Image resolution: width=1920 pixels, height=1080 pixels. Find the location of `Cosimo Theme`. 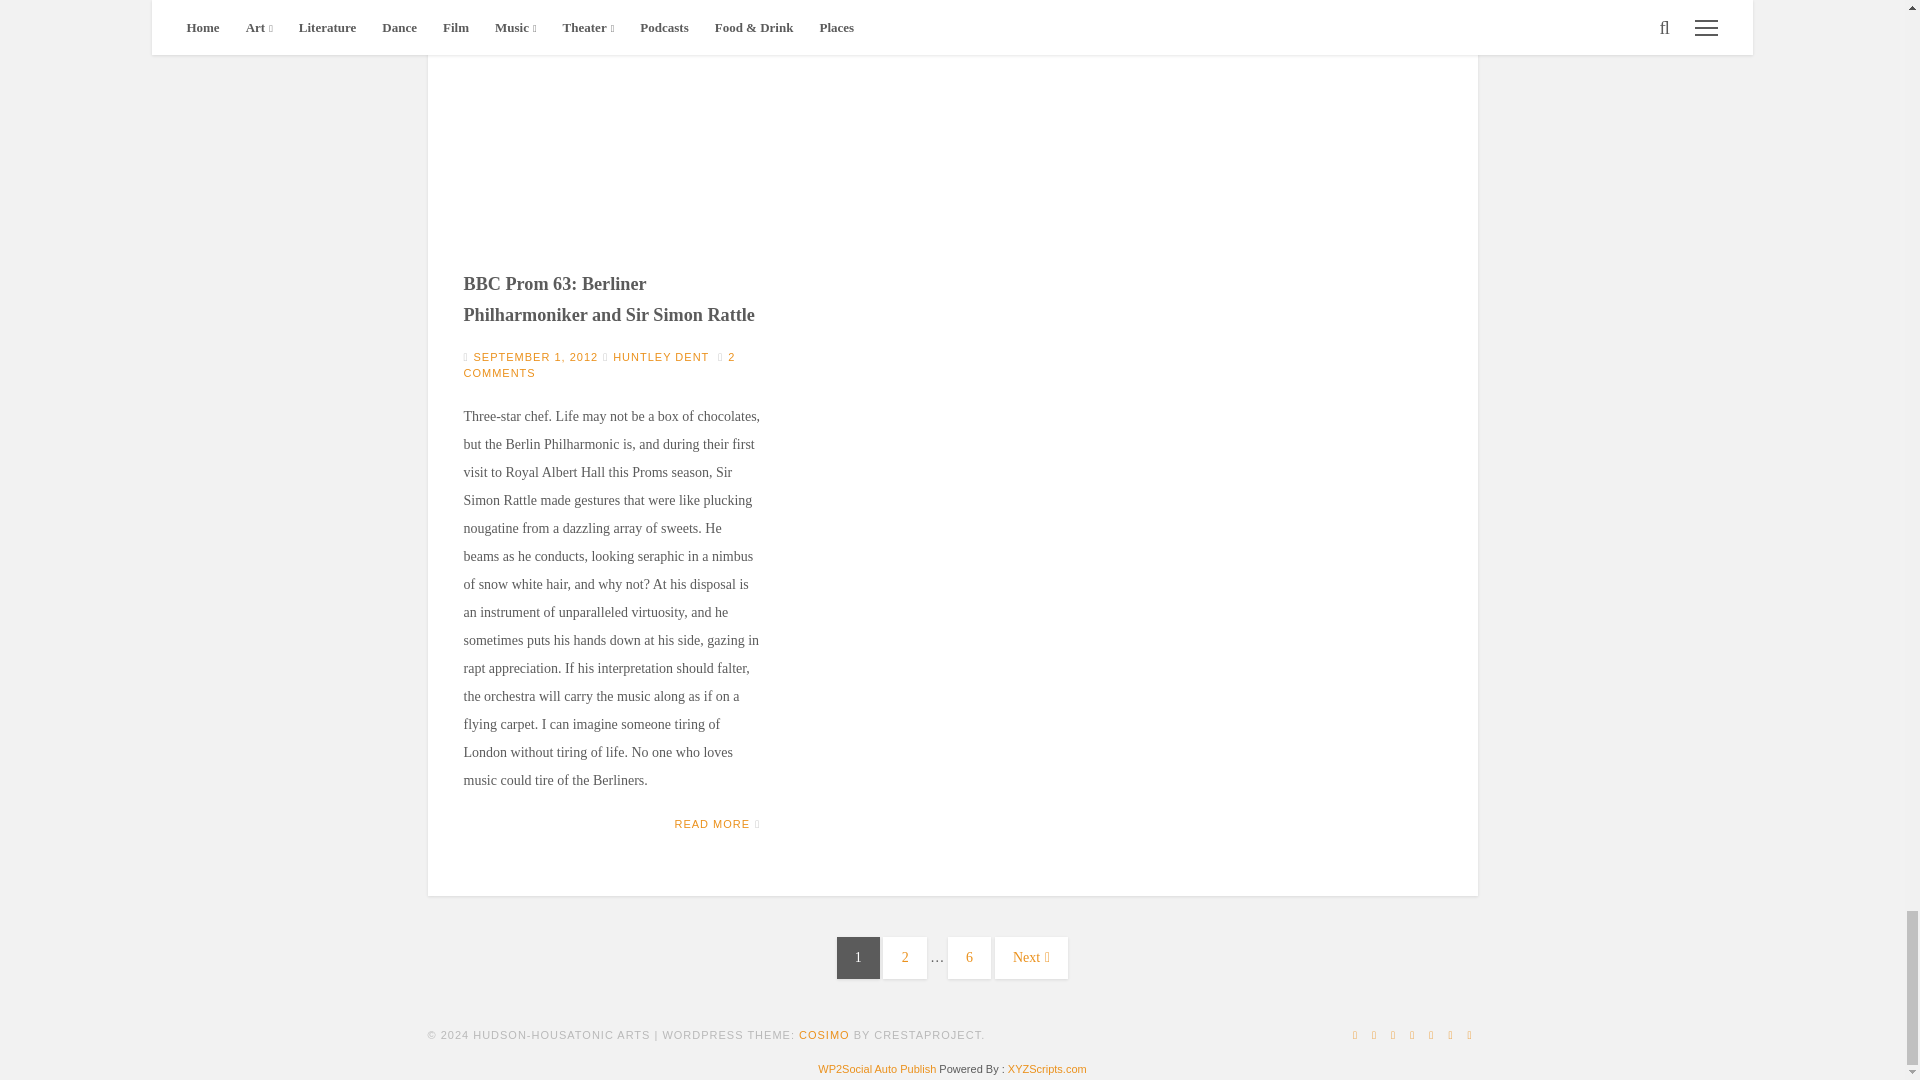

Cosimo Theme is located at coordinates (824, 1035).